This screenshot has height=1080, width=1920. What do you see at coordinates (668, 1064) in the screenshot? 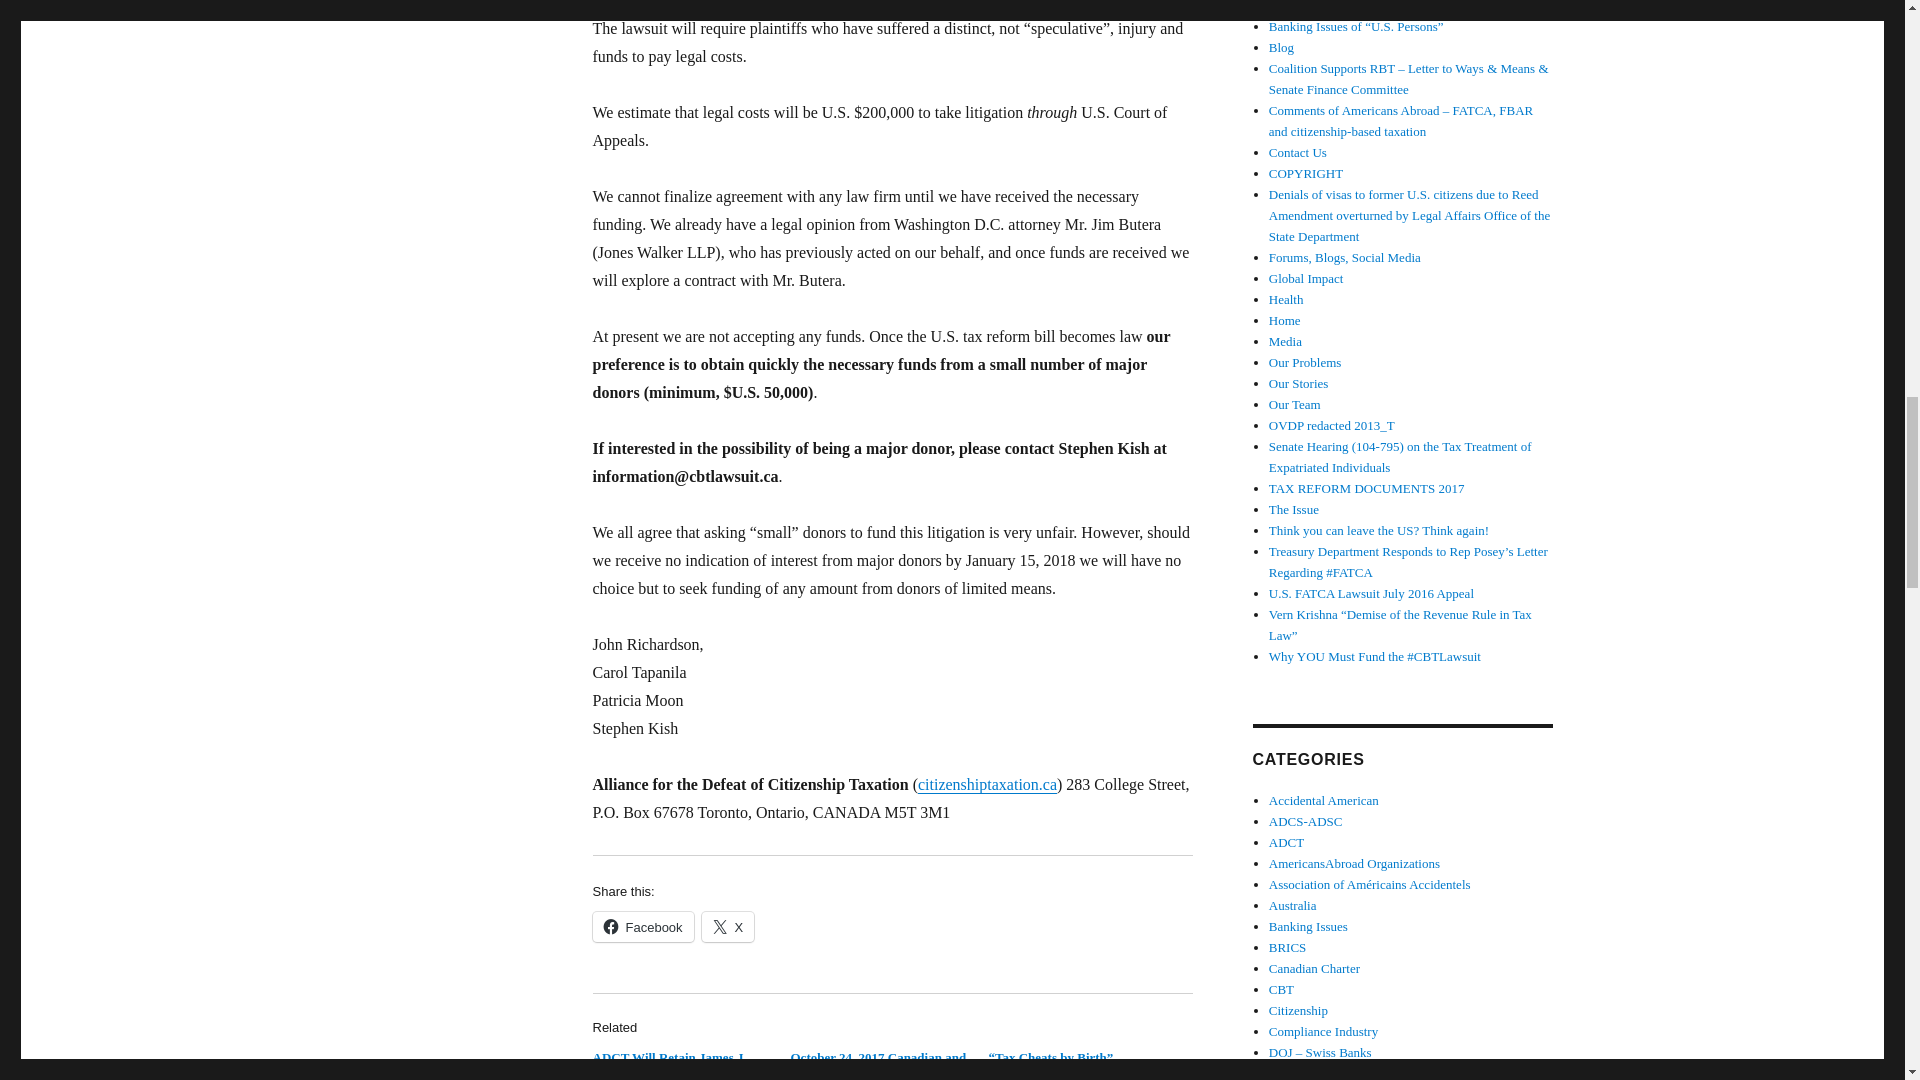
I see `ADCT Will Retain James J. Butera for CBT LawSuit` at bounding box center [668, 1064].